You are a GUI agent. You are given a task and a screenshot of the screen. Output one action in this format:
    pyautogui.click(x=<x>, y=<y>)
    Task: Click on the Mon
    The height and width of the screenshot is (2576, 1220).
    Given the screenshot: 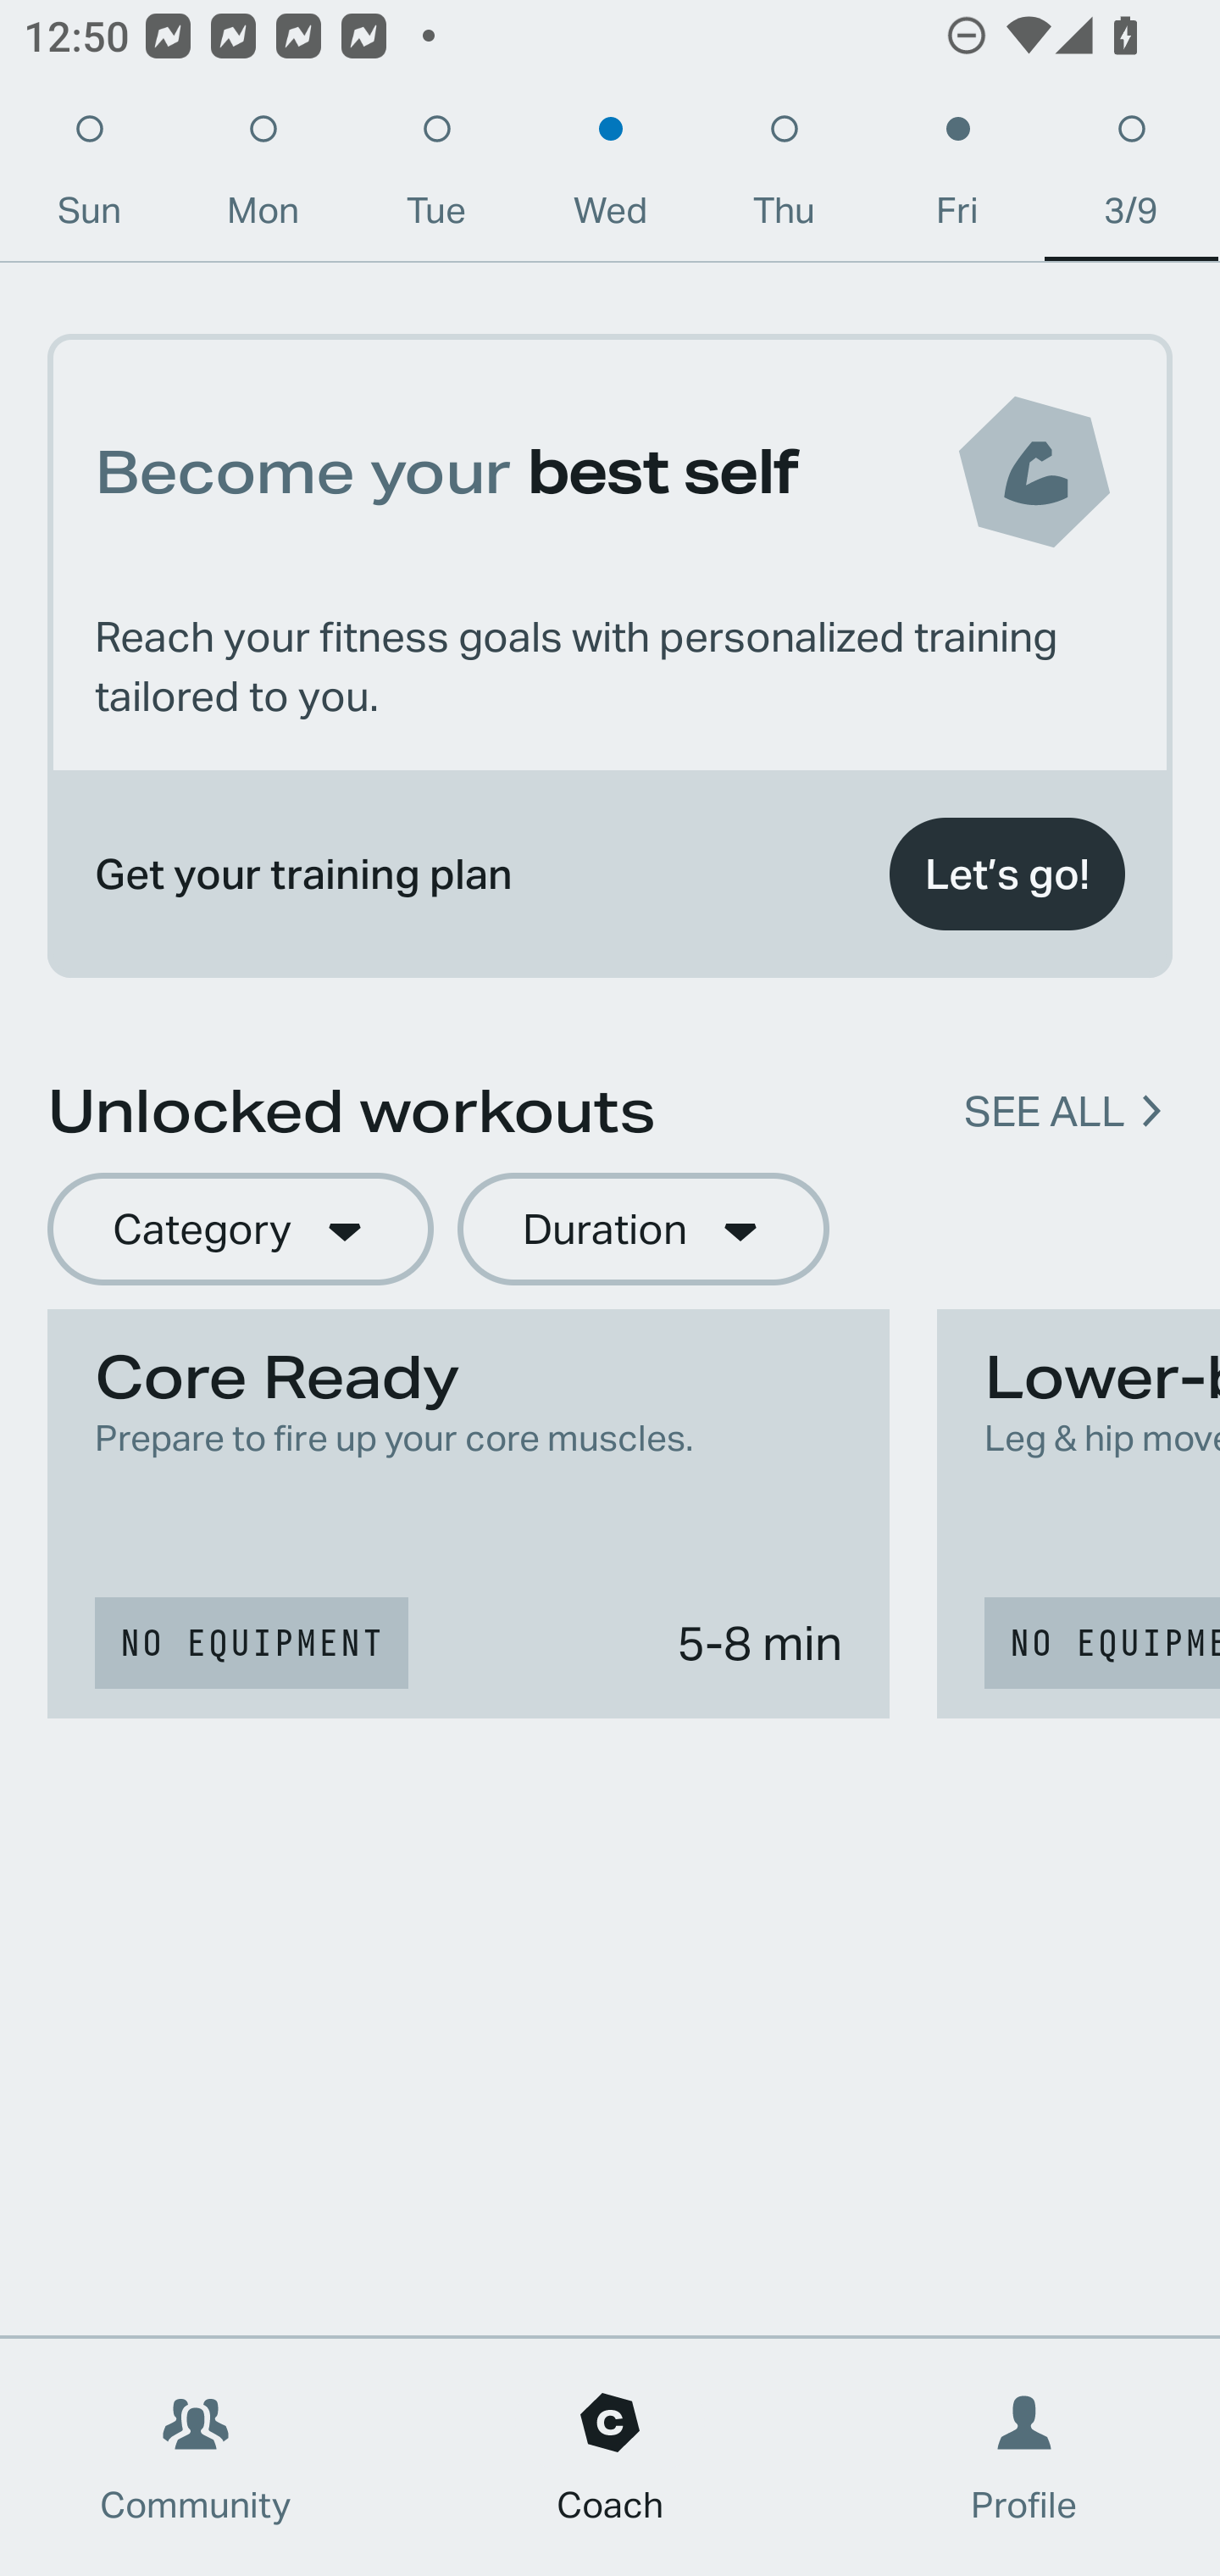 What is the action you would take?
    pyautogui.click(x=263, y=178)
    